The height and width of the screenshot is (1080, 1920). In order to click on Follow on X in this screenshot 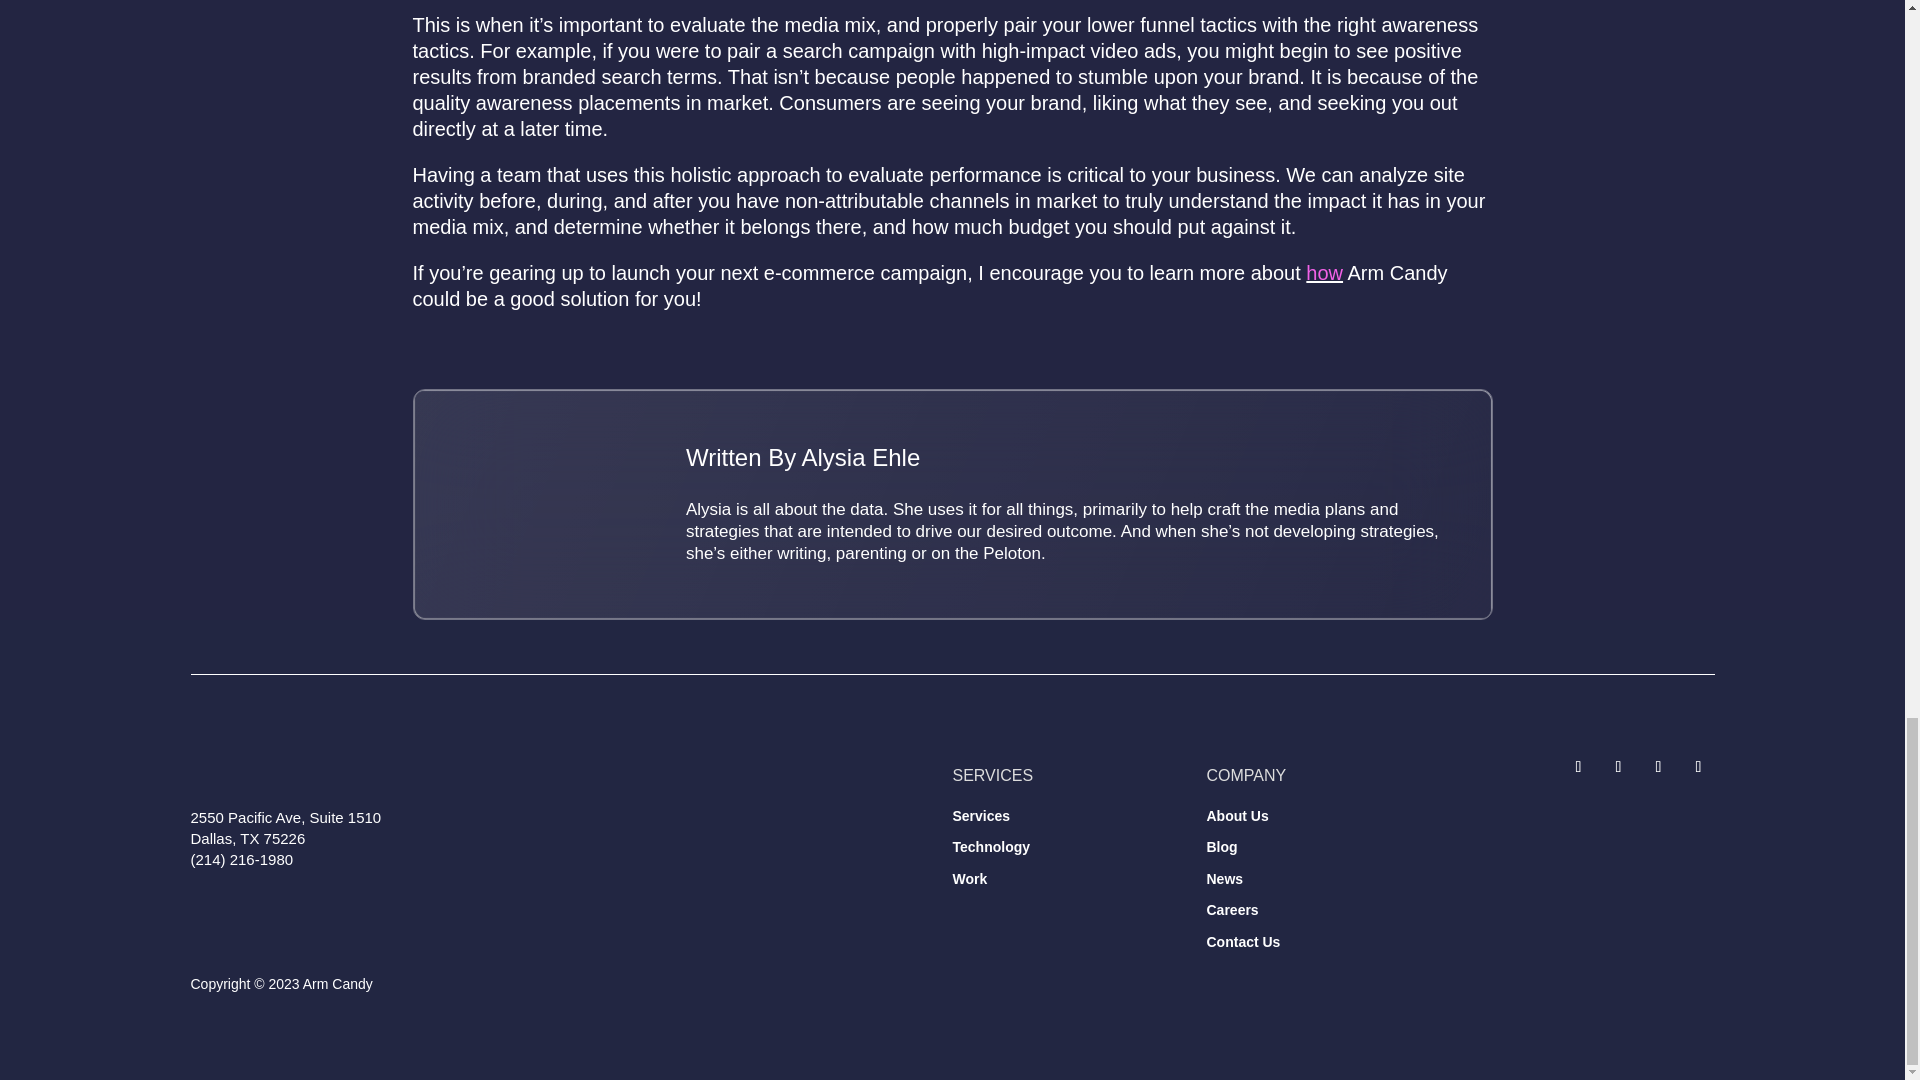, I will do `click(1578, 766)`.